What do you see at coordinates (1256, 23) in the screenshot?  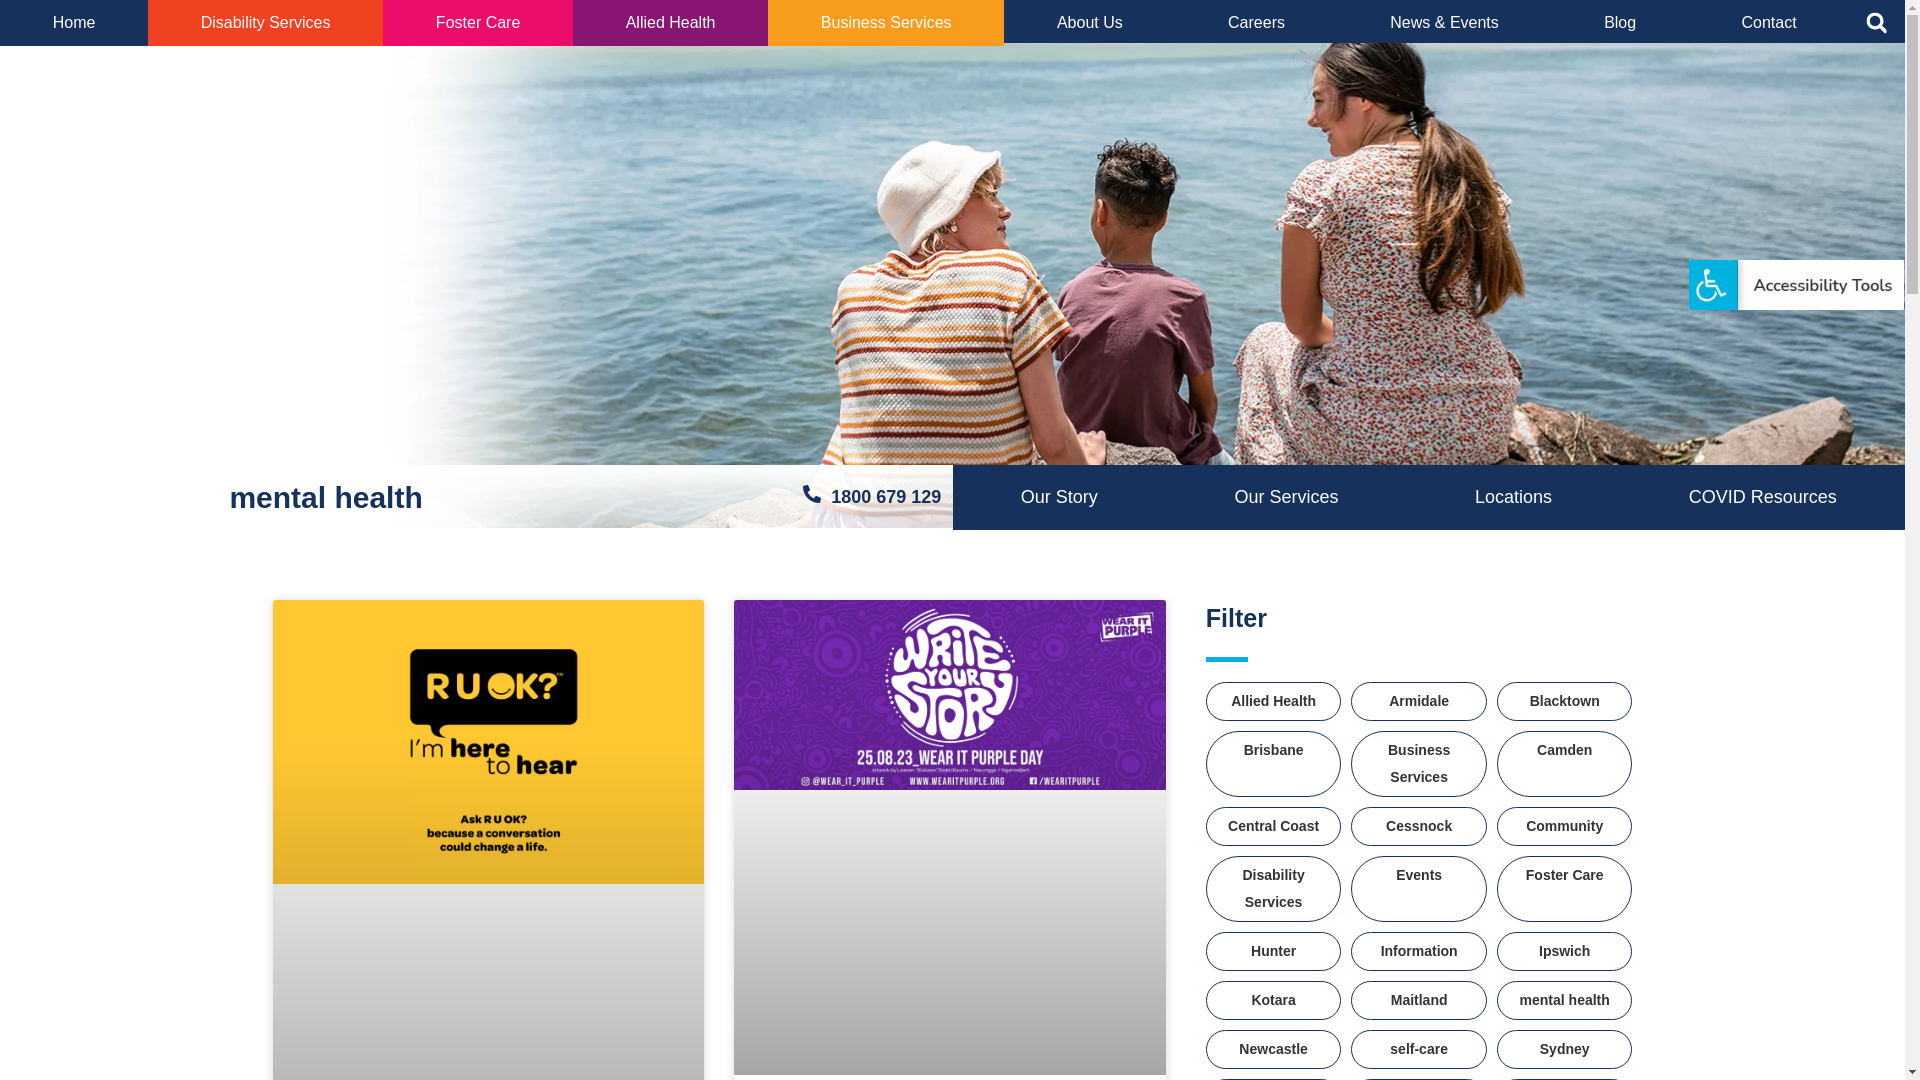 I see `Careers` at bounding box center [1256, 23].